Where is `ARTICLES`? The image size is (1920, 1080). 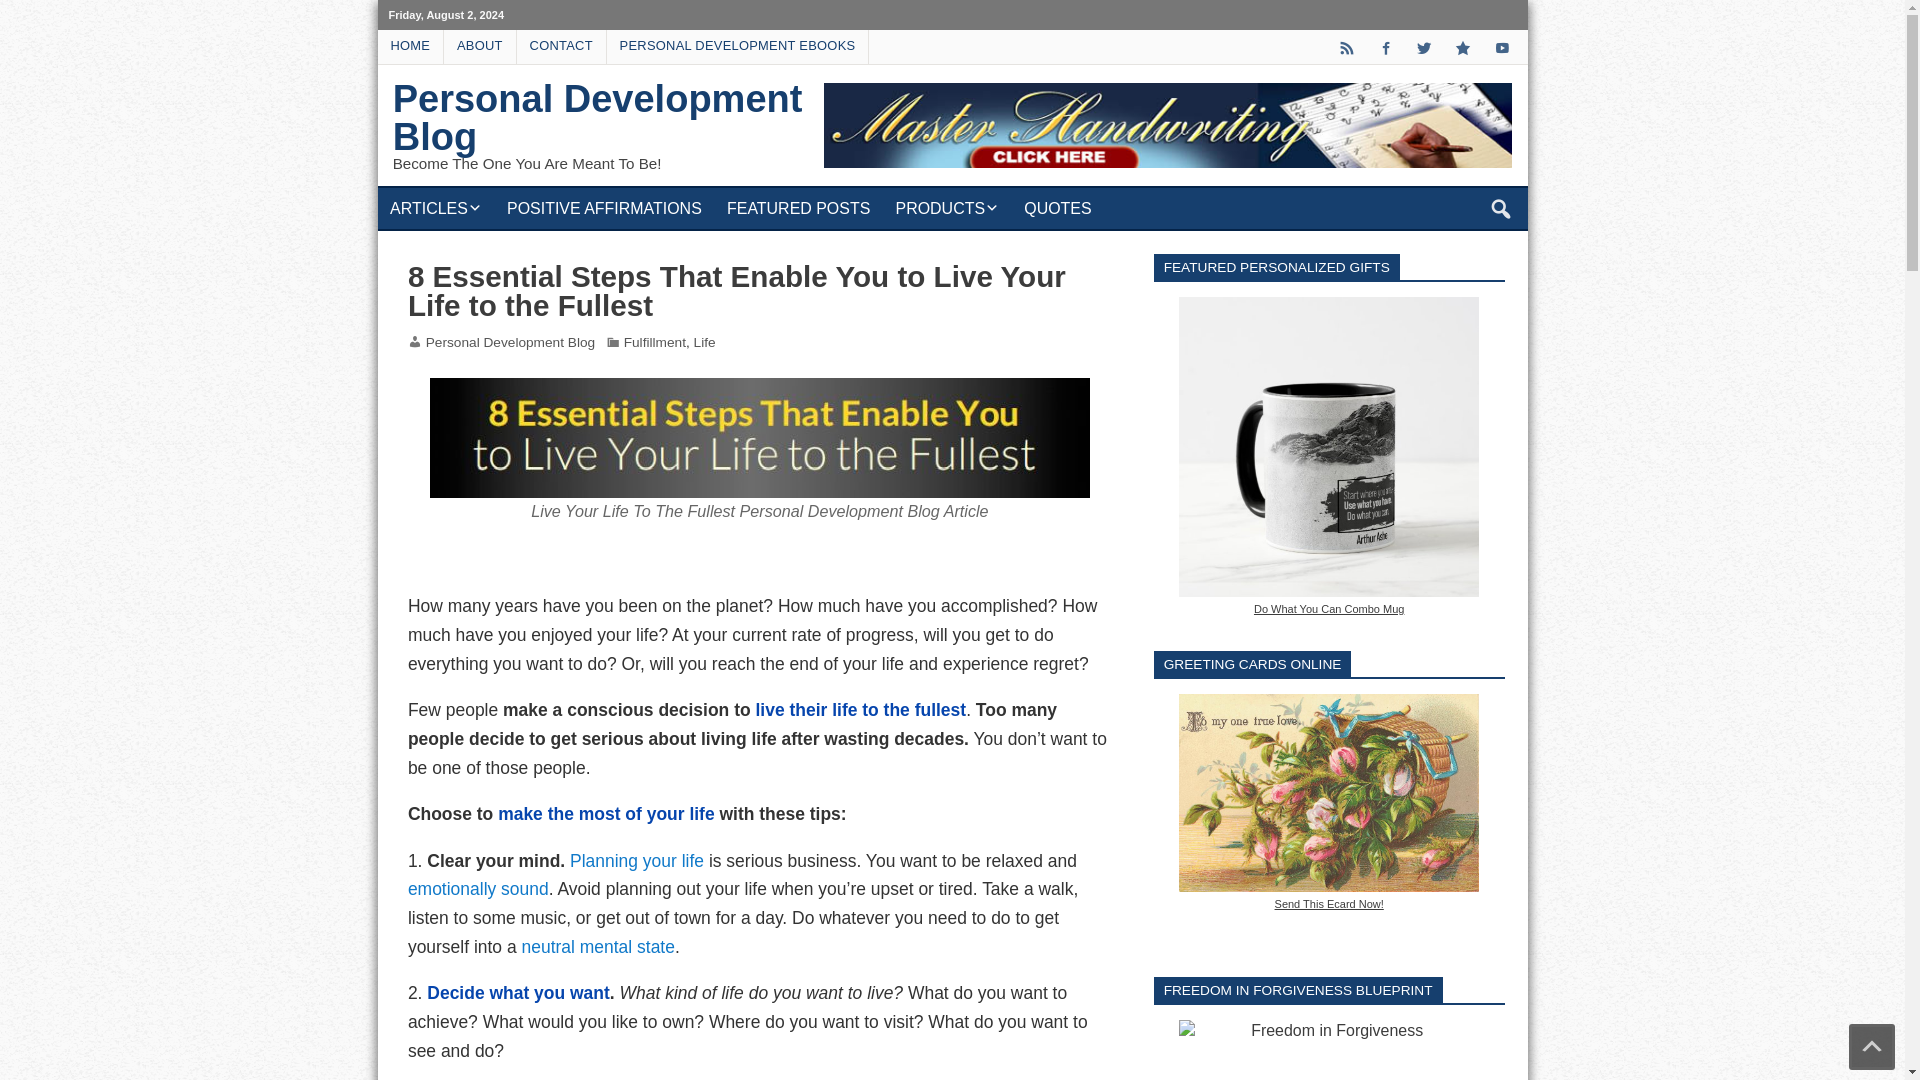 ARTICLES is located at coordinates (436, 208).